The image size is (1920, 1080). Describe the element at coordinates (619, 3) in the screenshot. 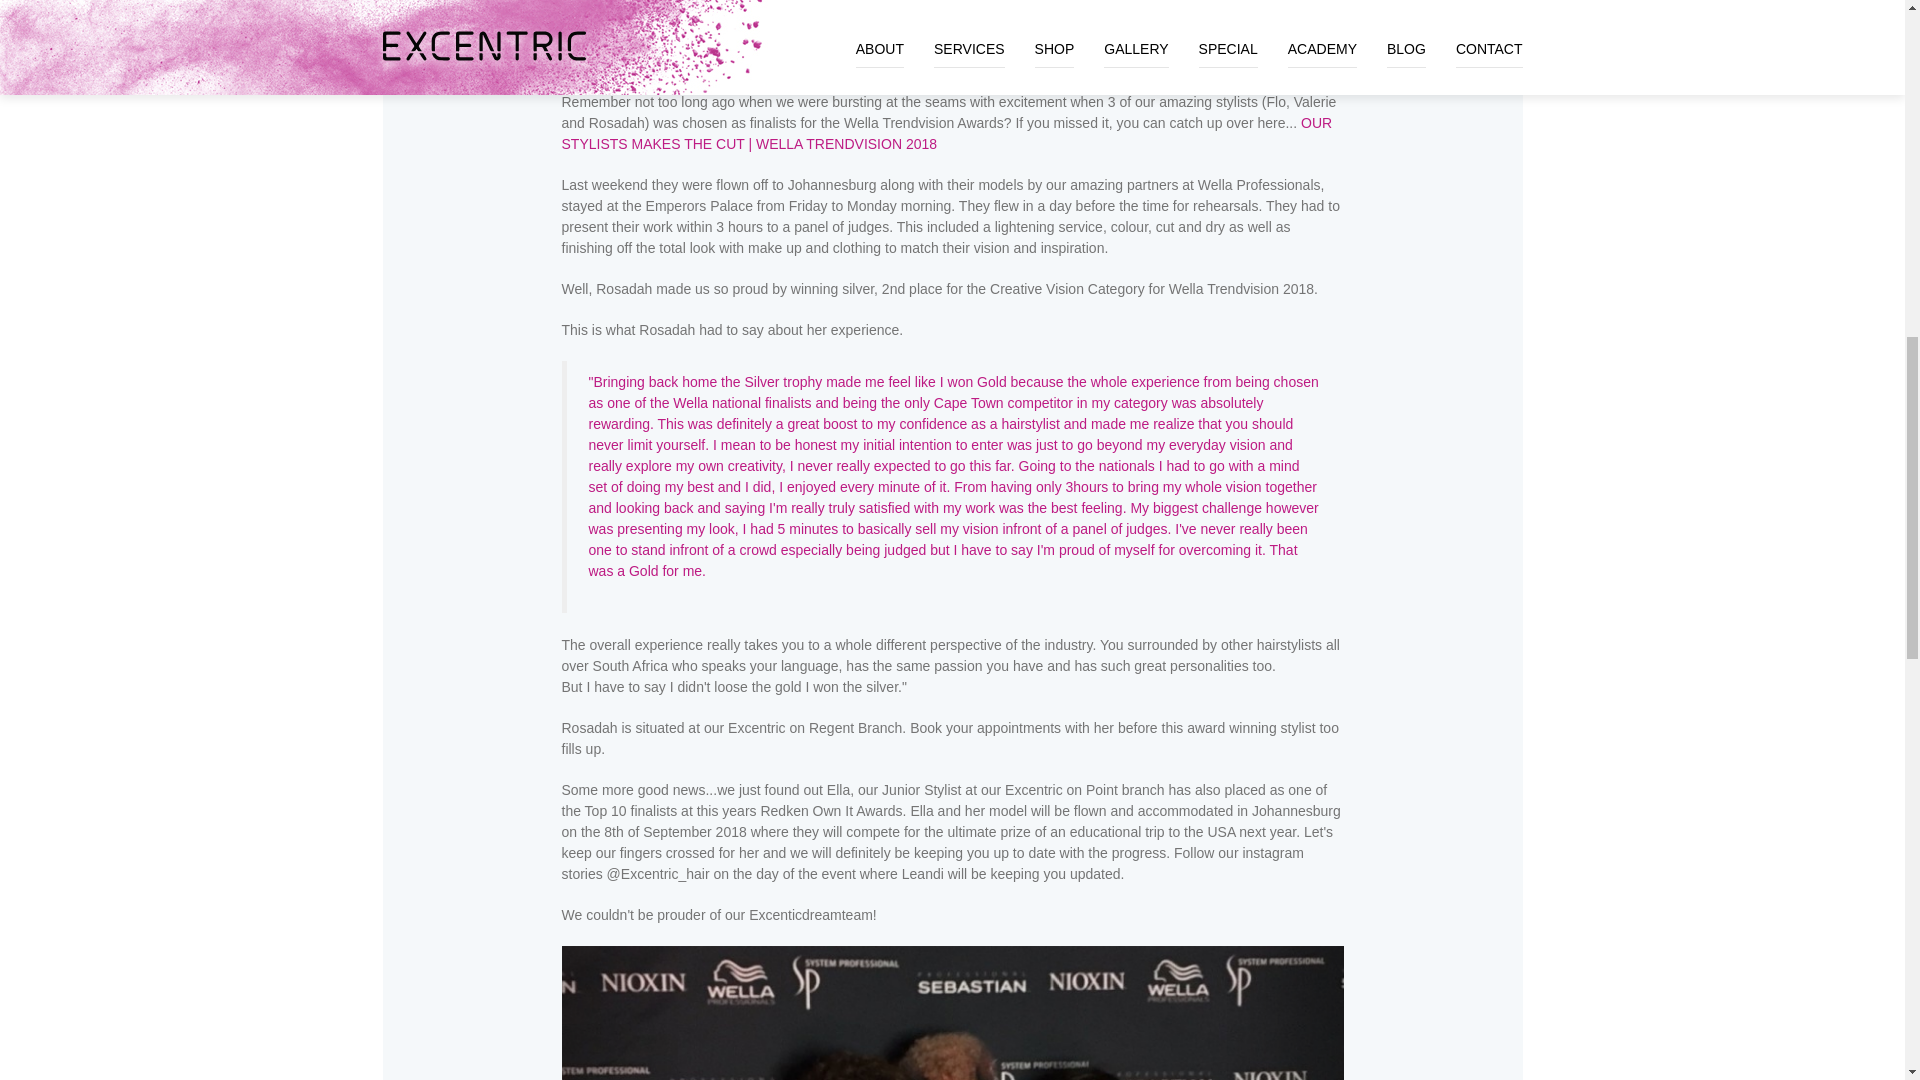

I see `By Excentric Hair` at that location.